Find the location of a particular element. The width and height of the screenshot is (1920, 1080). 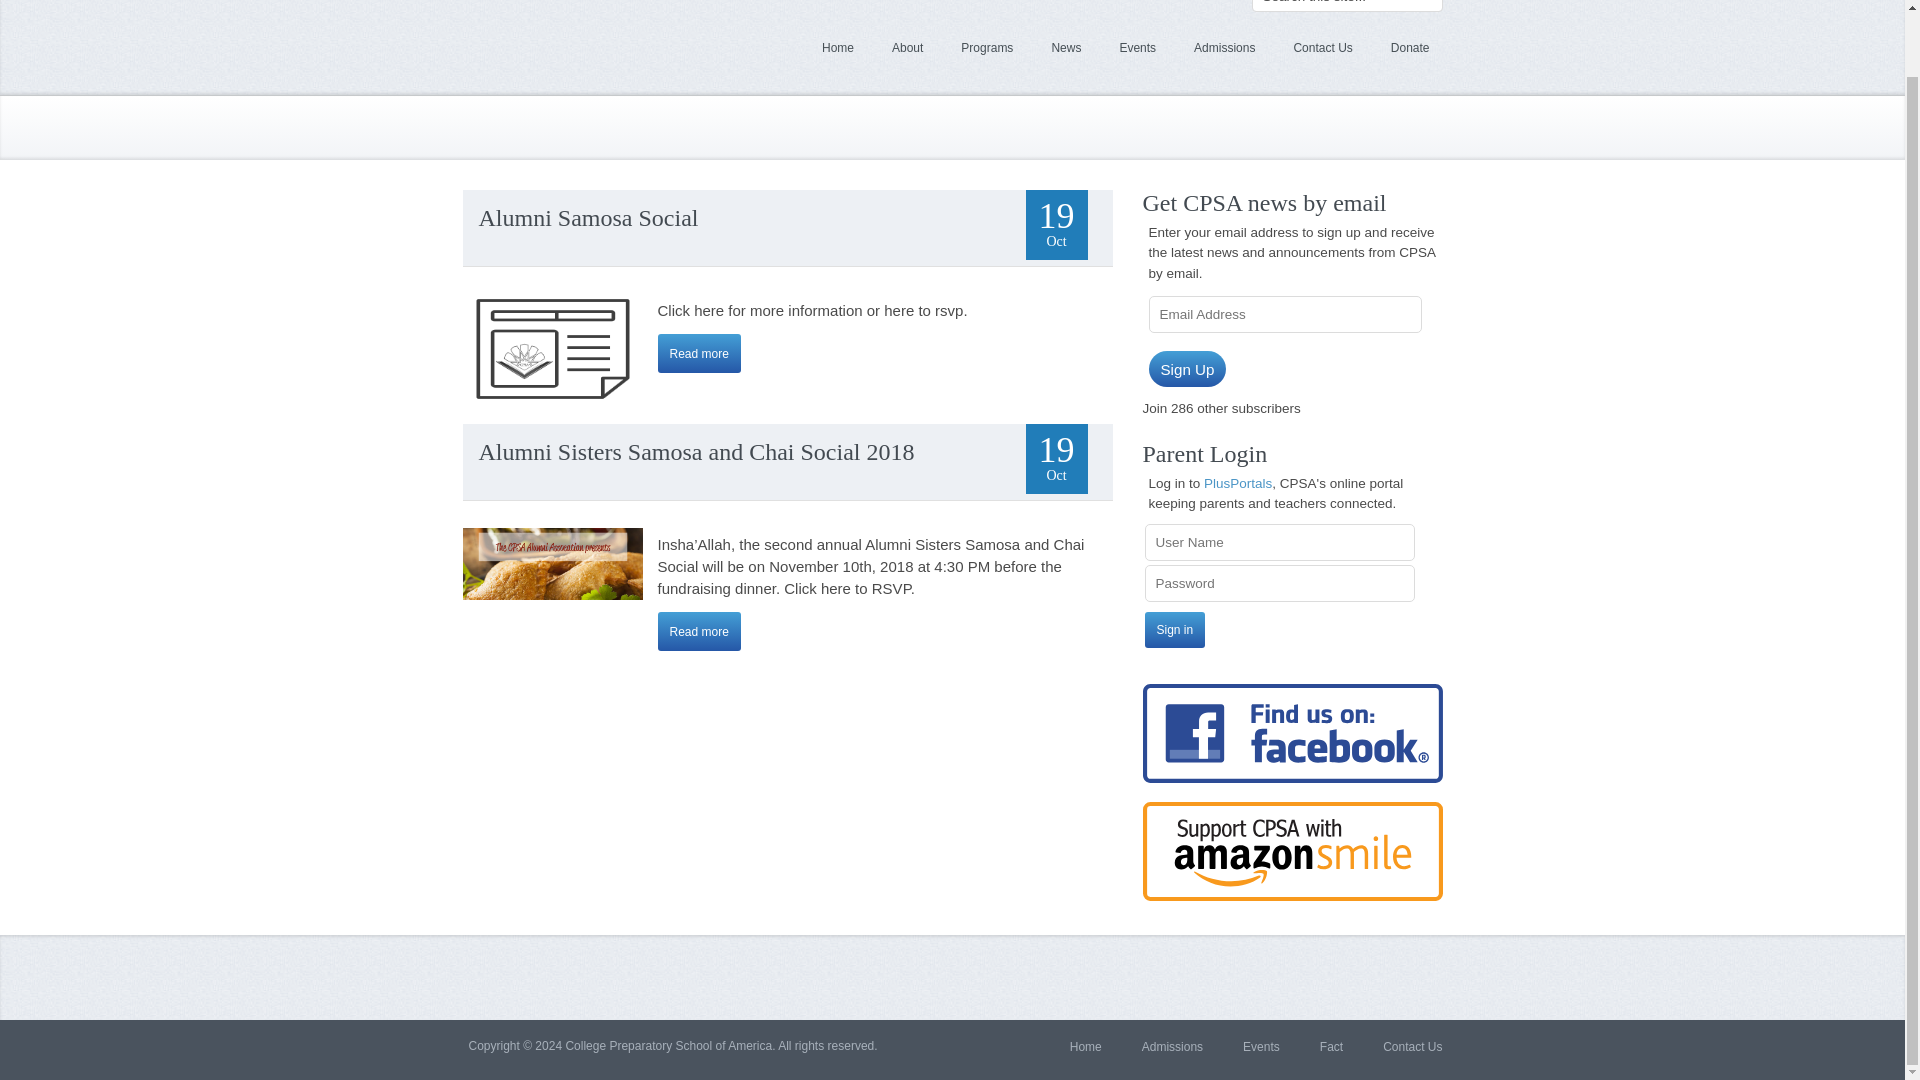

Alumni Samosa Social is located at coordinates (588, 218).